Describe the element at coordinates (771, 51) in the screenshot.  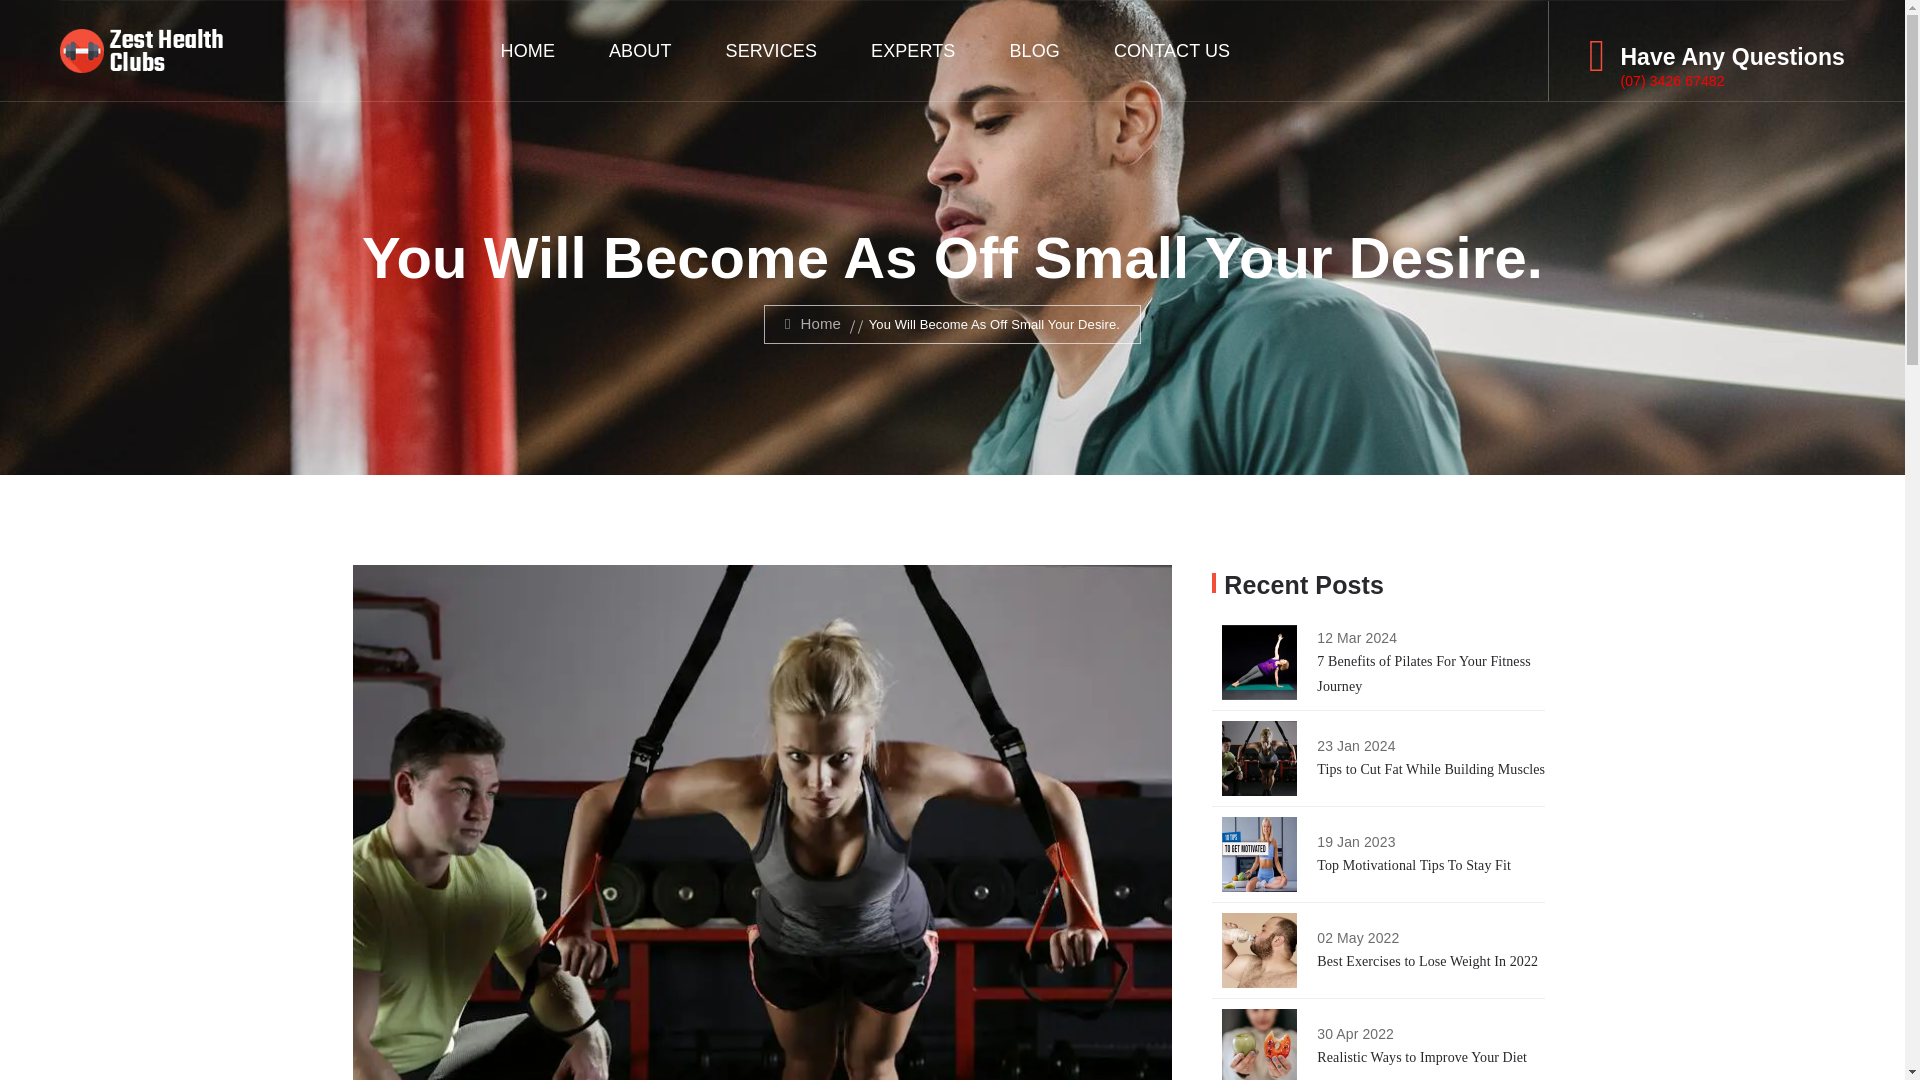
I see `SERVICES` at that location.